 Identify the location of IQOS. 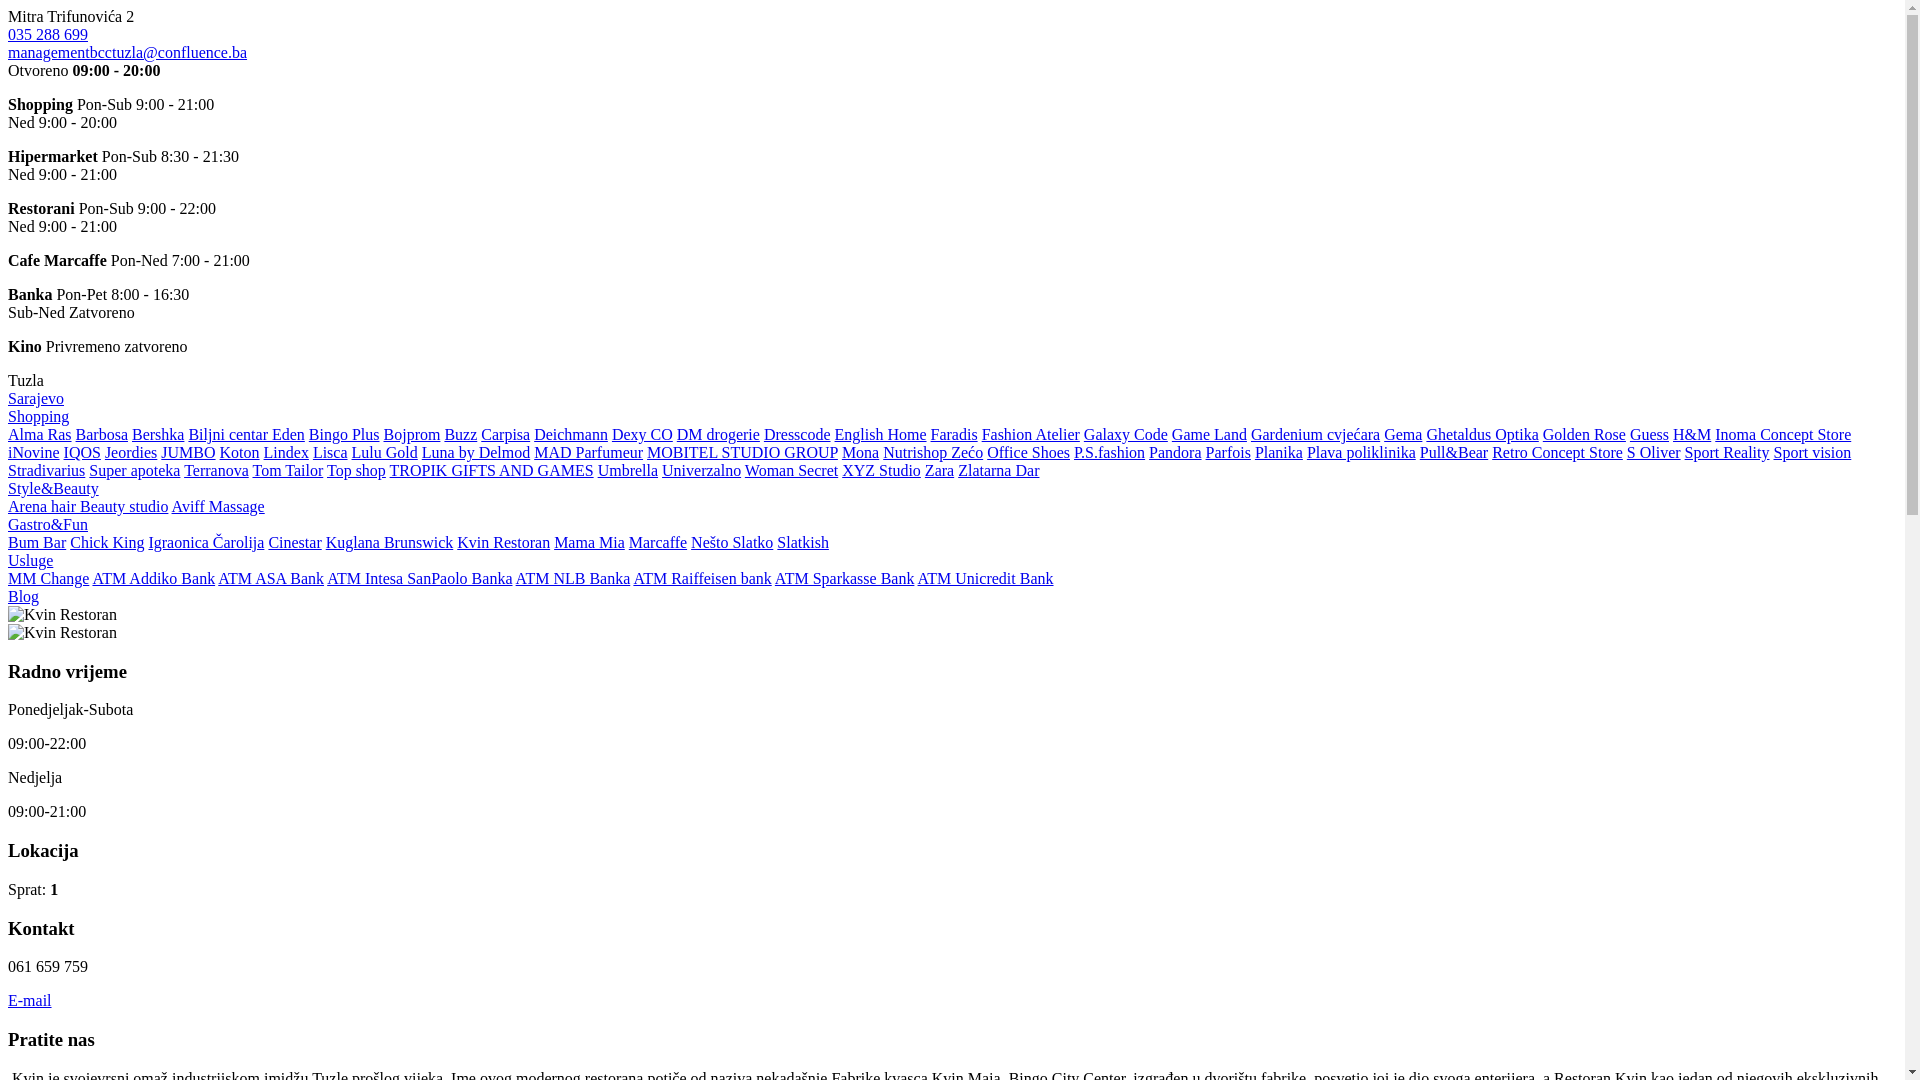
(82, 452).